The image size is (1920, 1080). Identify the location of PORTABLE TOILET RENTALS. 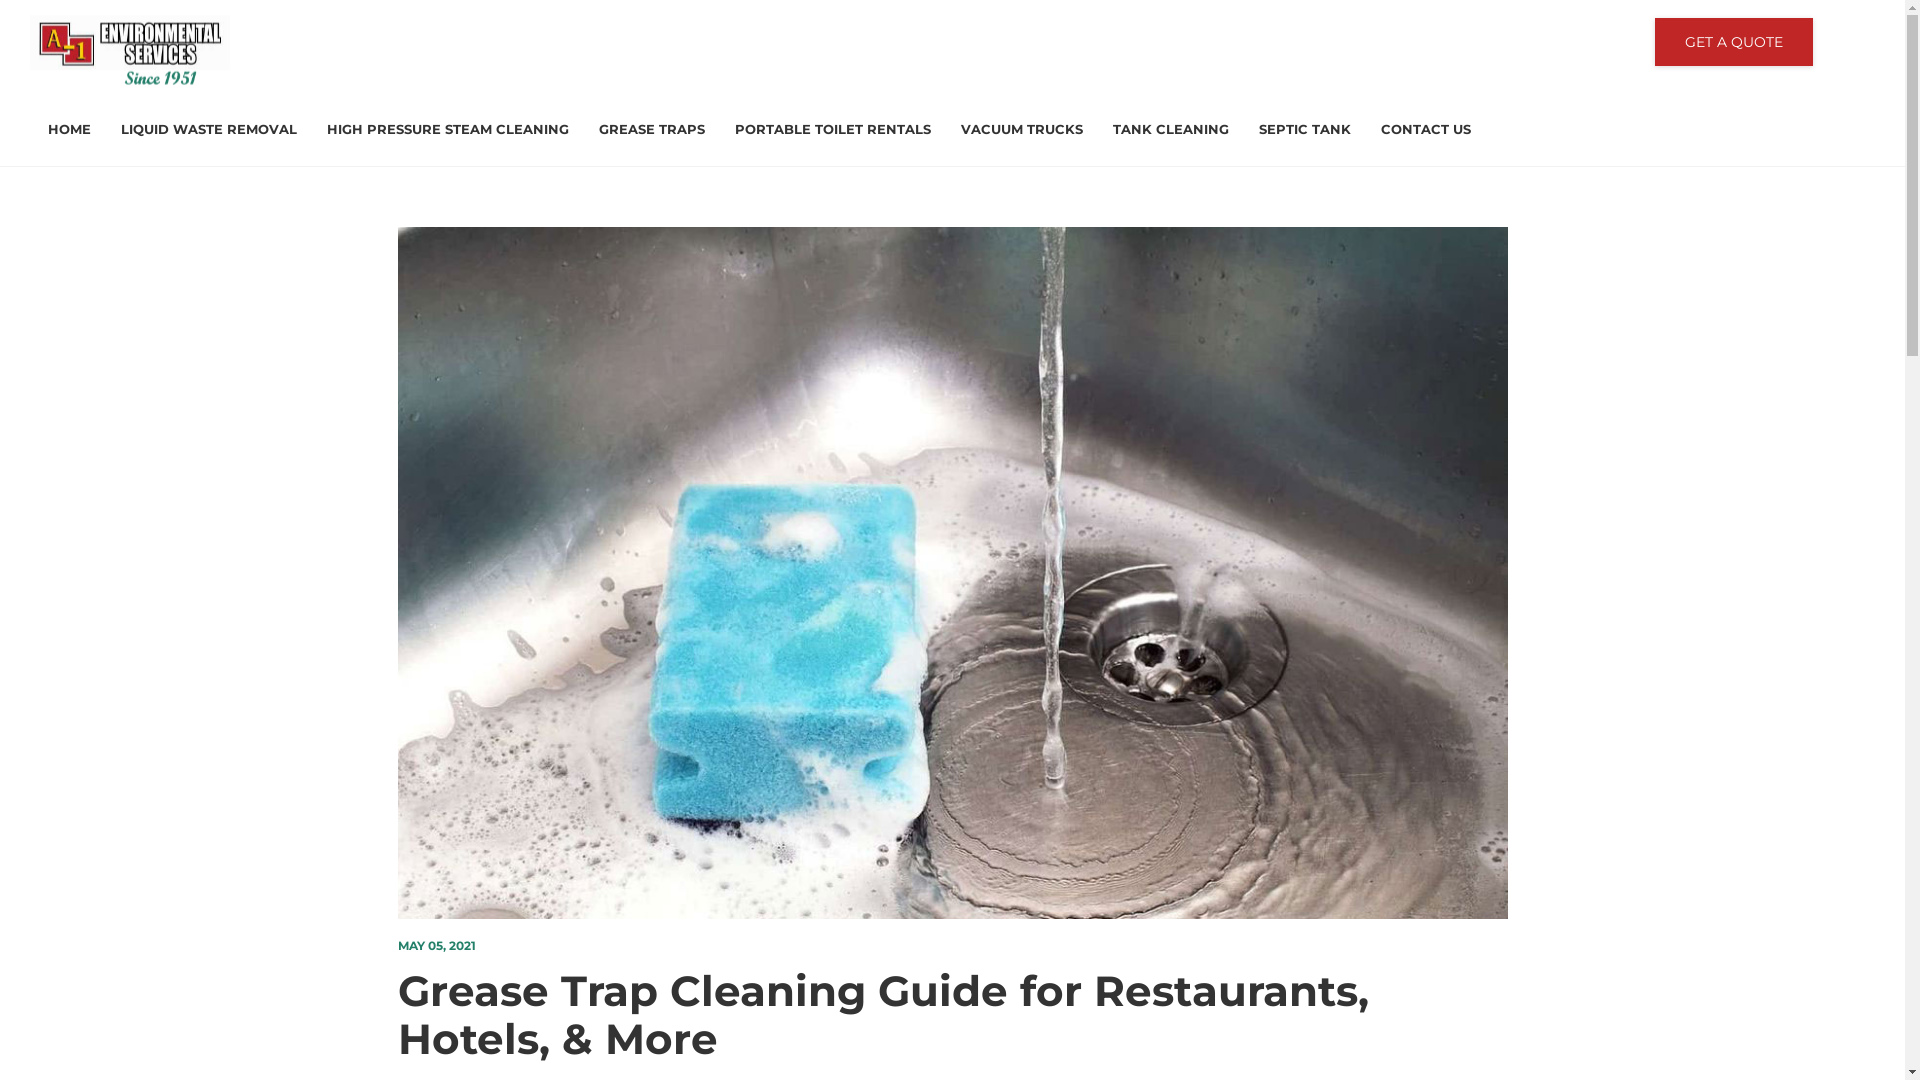
(830, 130).